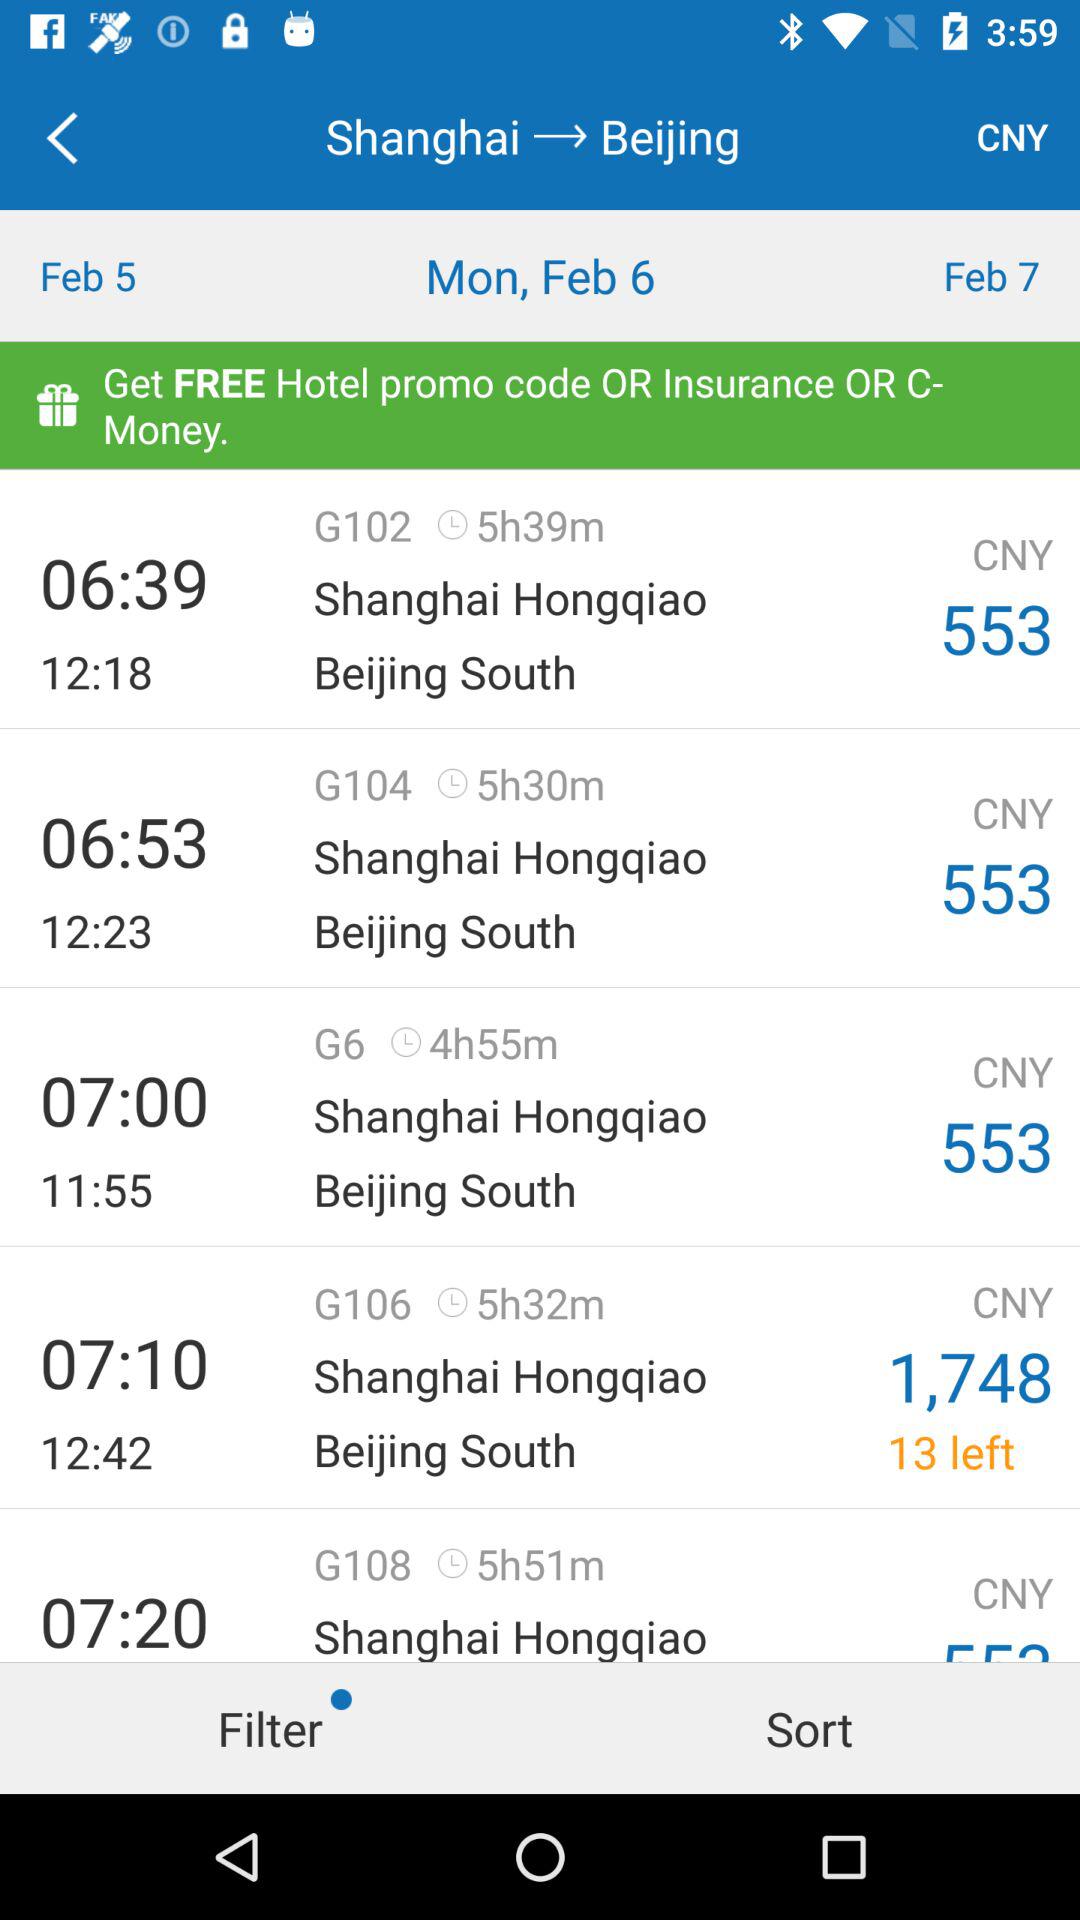  Describe the element at coordinates (945, 276) in the screenshot. I see `turn on feb 7 item` at that location.